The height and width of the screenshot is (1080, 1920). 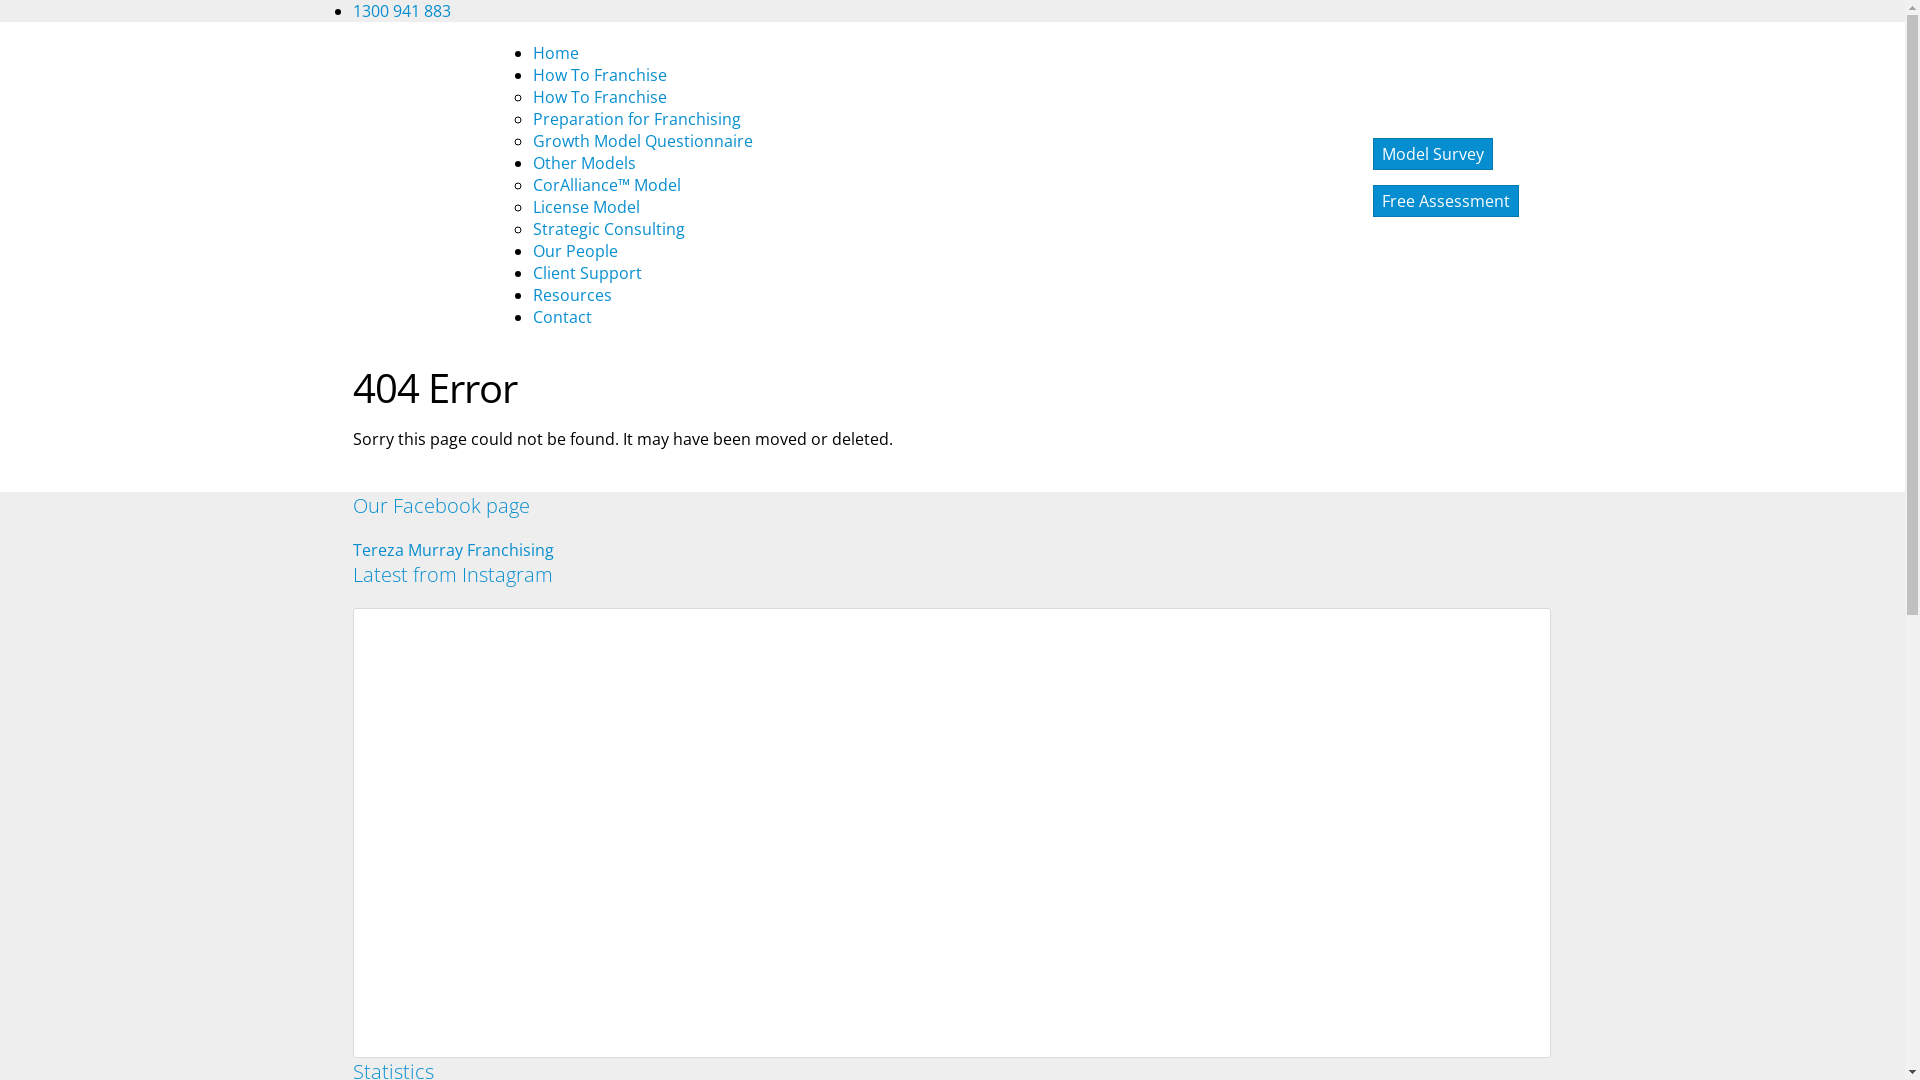 I want to click on Home, so click(x=555, y=53).